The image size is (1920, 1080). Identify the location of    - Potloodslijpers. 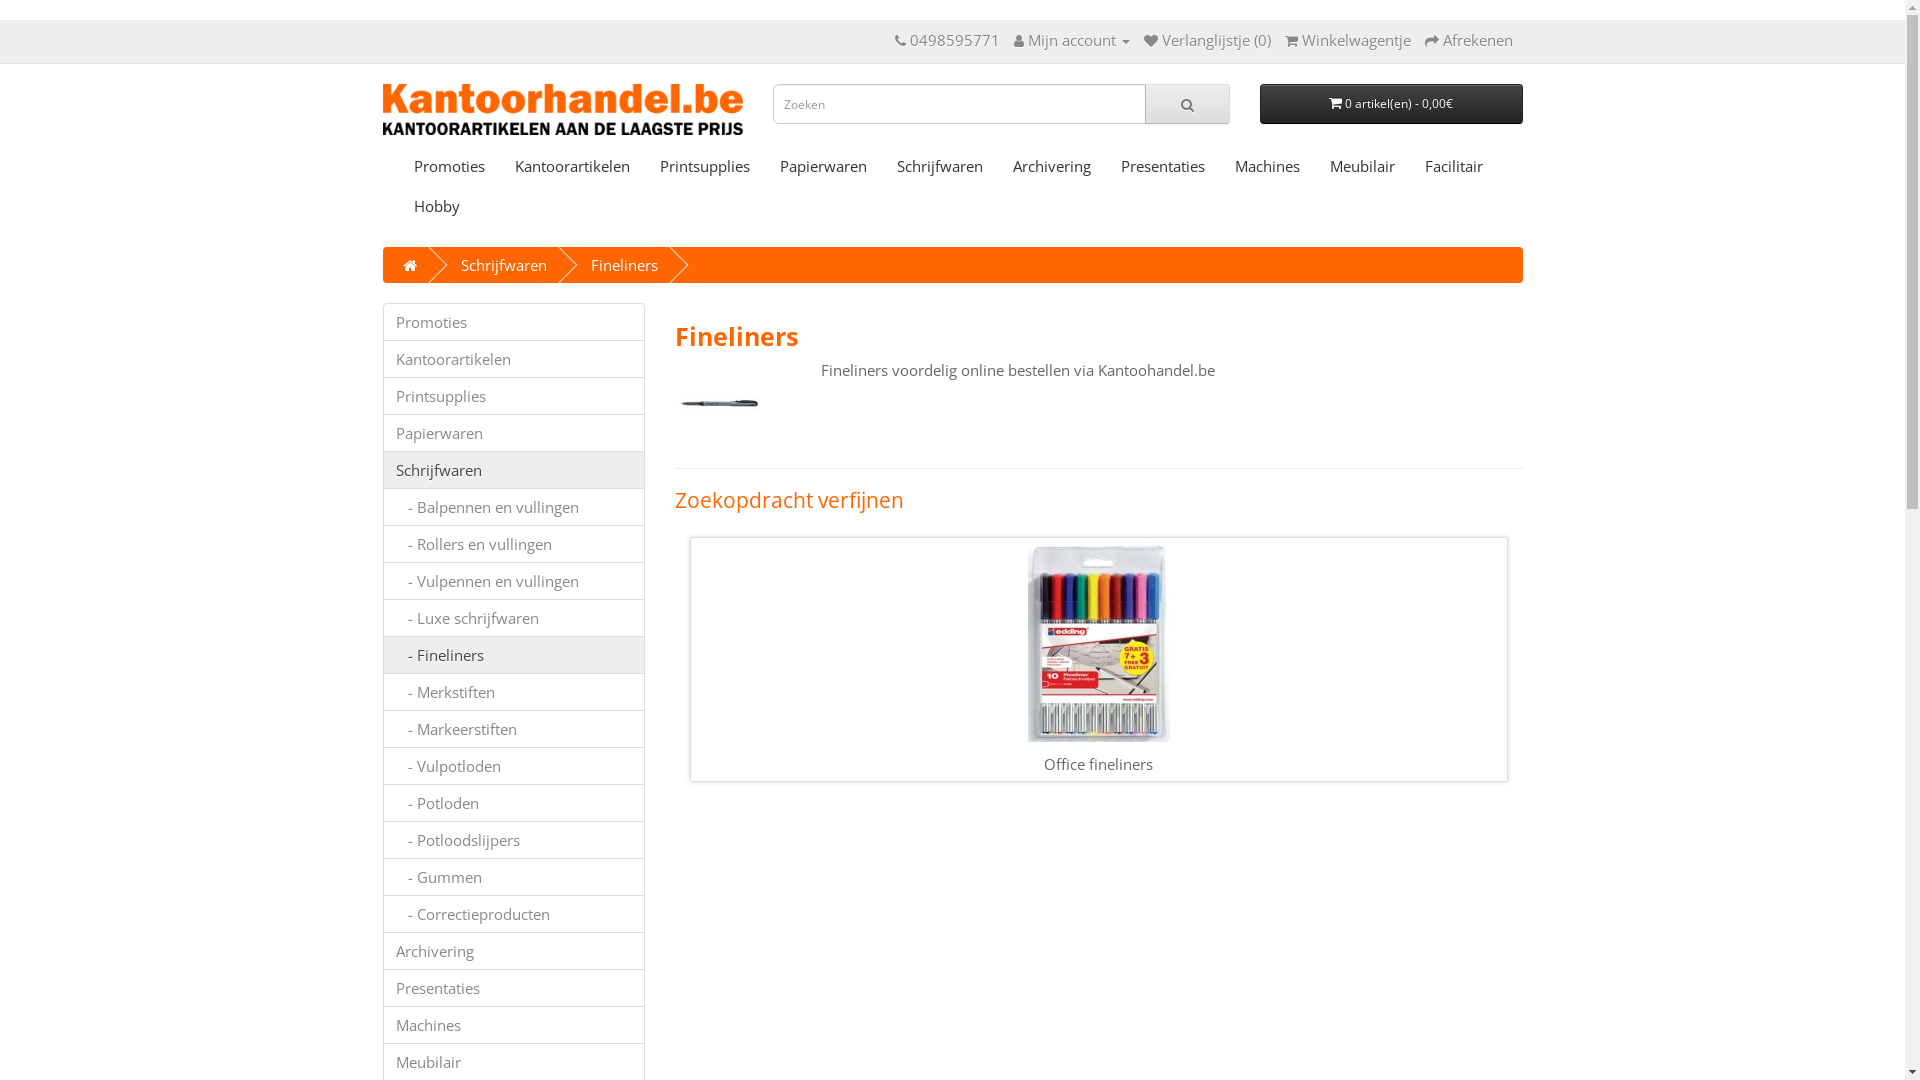
(514, 840).